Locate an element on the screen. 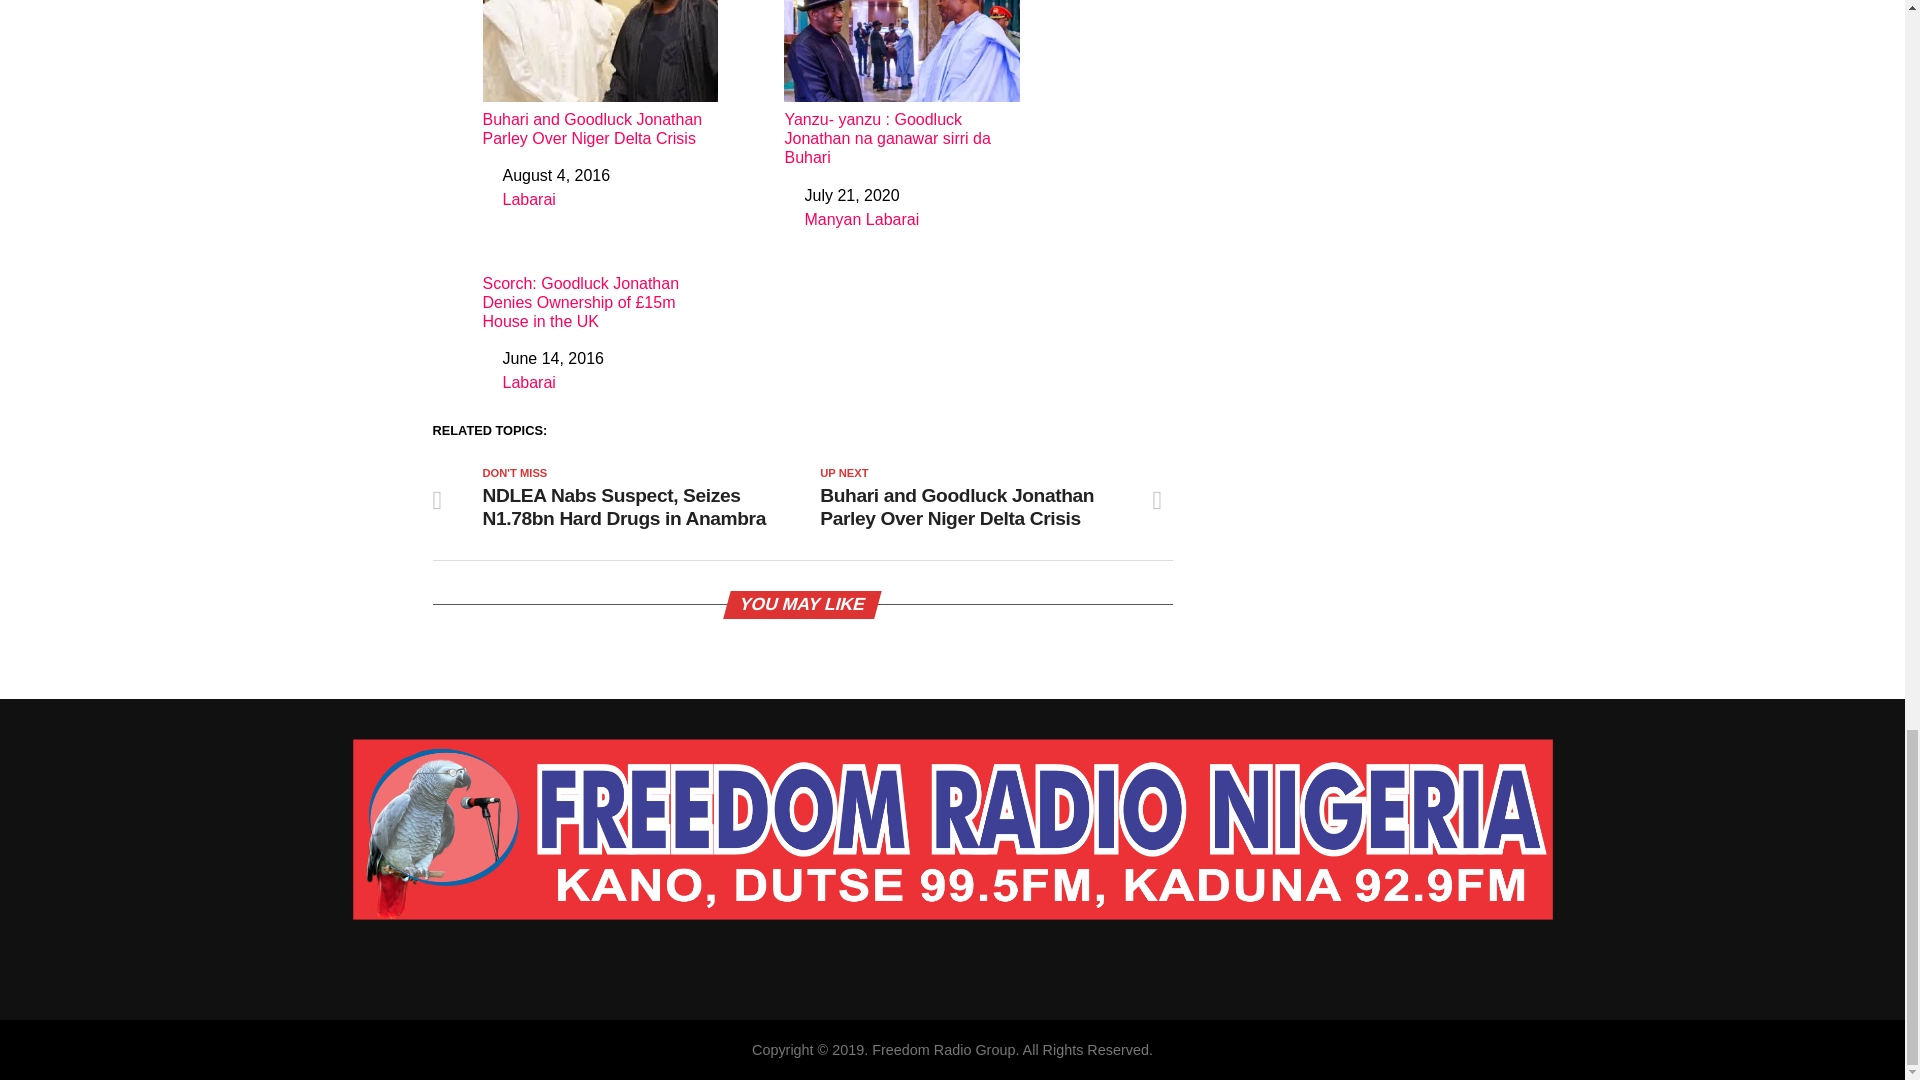 The height and width of the screenshot is (1080, 1920). Buhari and Goodluck Jonathan Parley Over Niger Delta Crisis is located at coordinates (600, 74).